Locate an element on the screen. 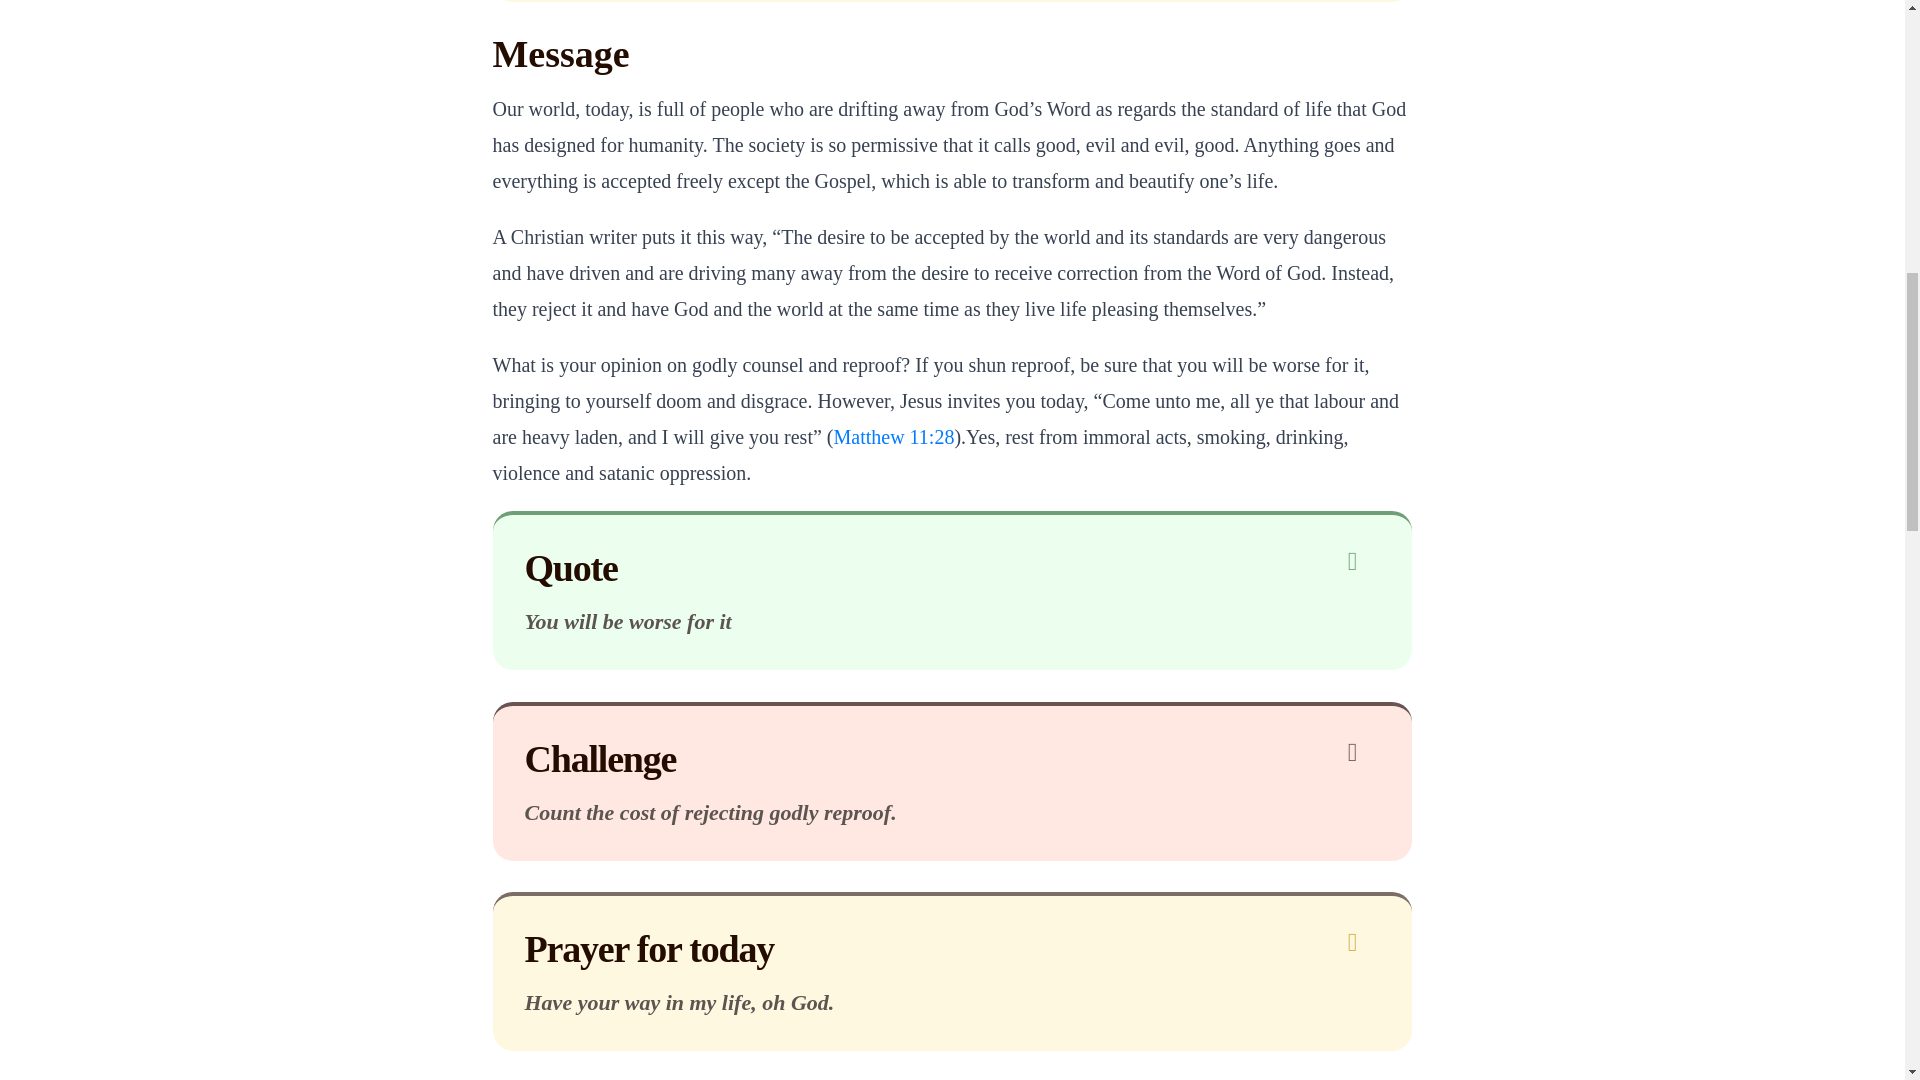 Image resolution: width=1920 pixels, height=1080 pixels. Matthew 11:28 is located at coordinates (894, 436).